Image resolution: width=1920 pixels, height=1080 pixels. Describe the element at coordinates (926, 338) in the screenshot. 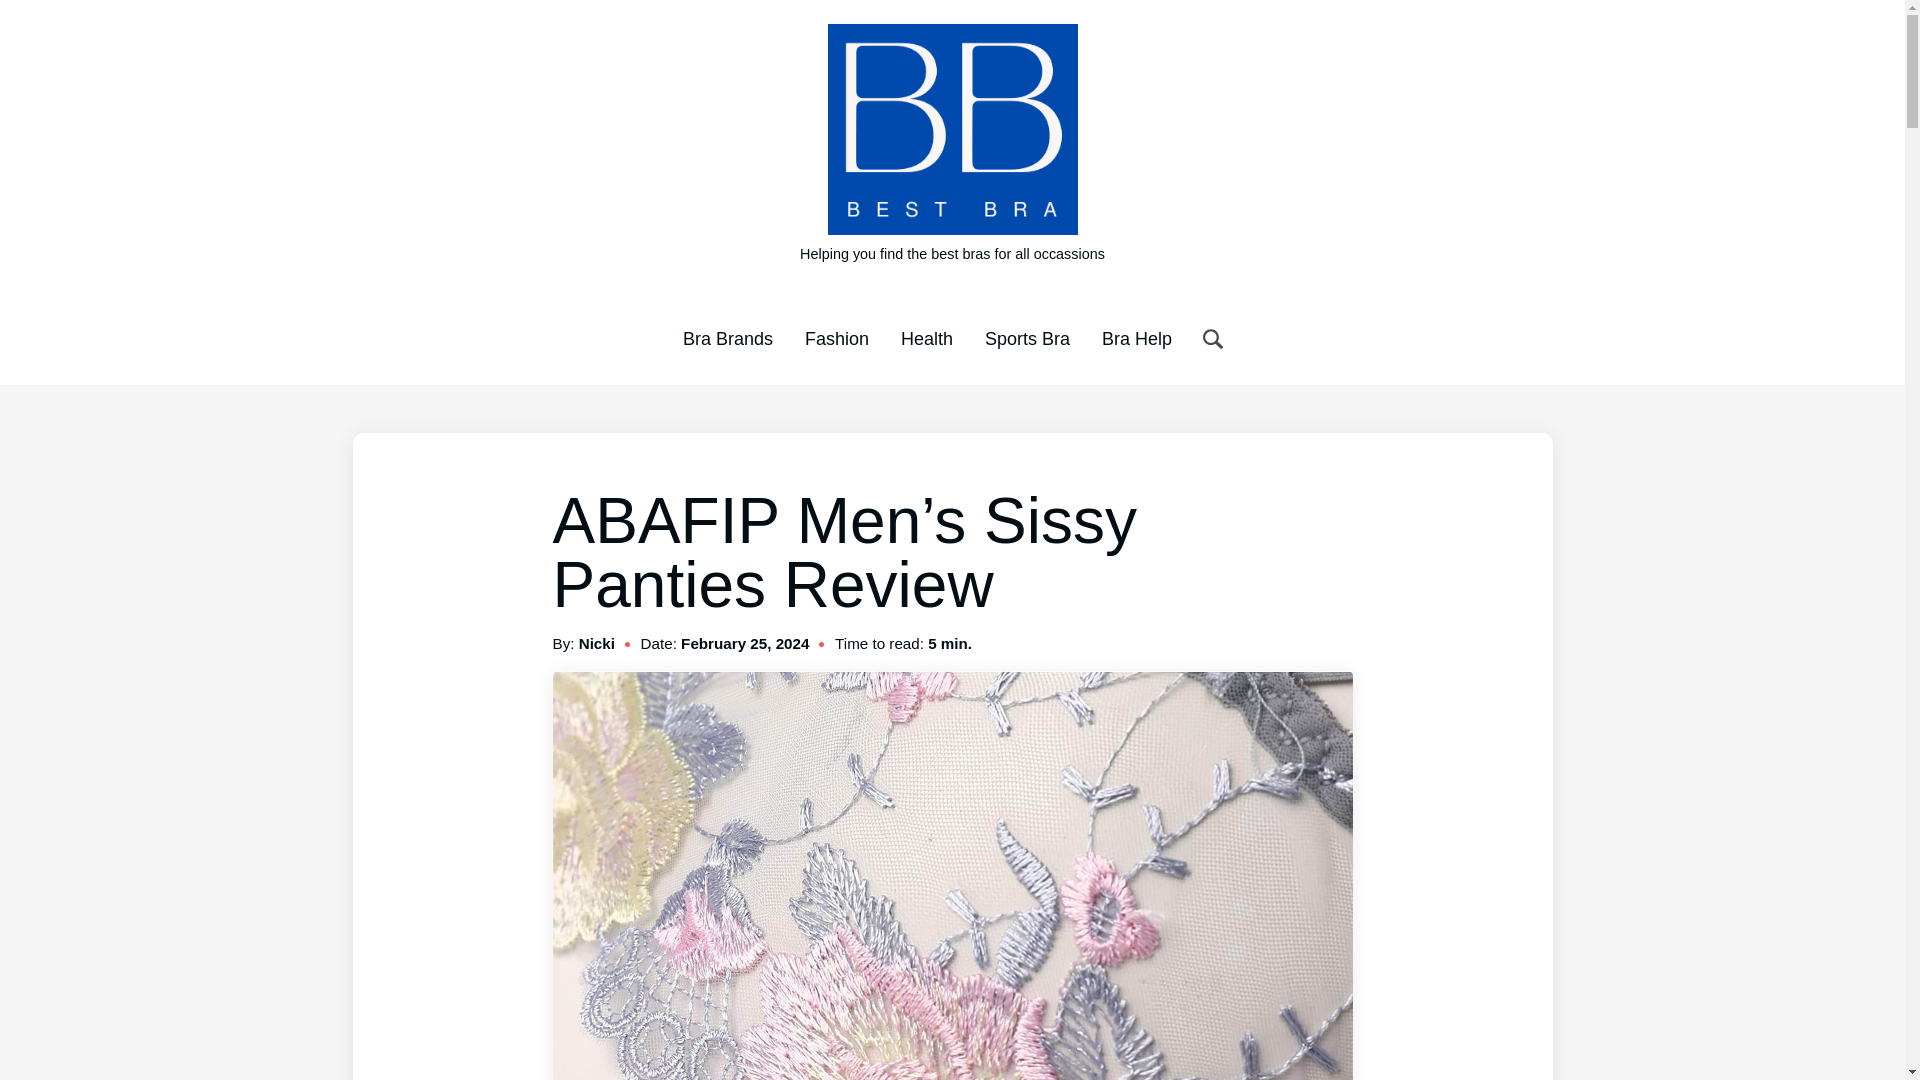

I see `Health` at that location.